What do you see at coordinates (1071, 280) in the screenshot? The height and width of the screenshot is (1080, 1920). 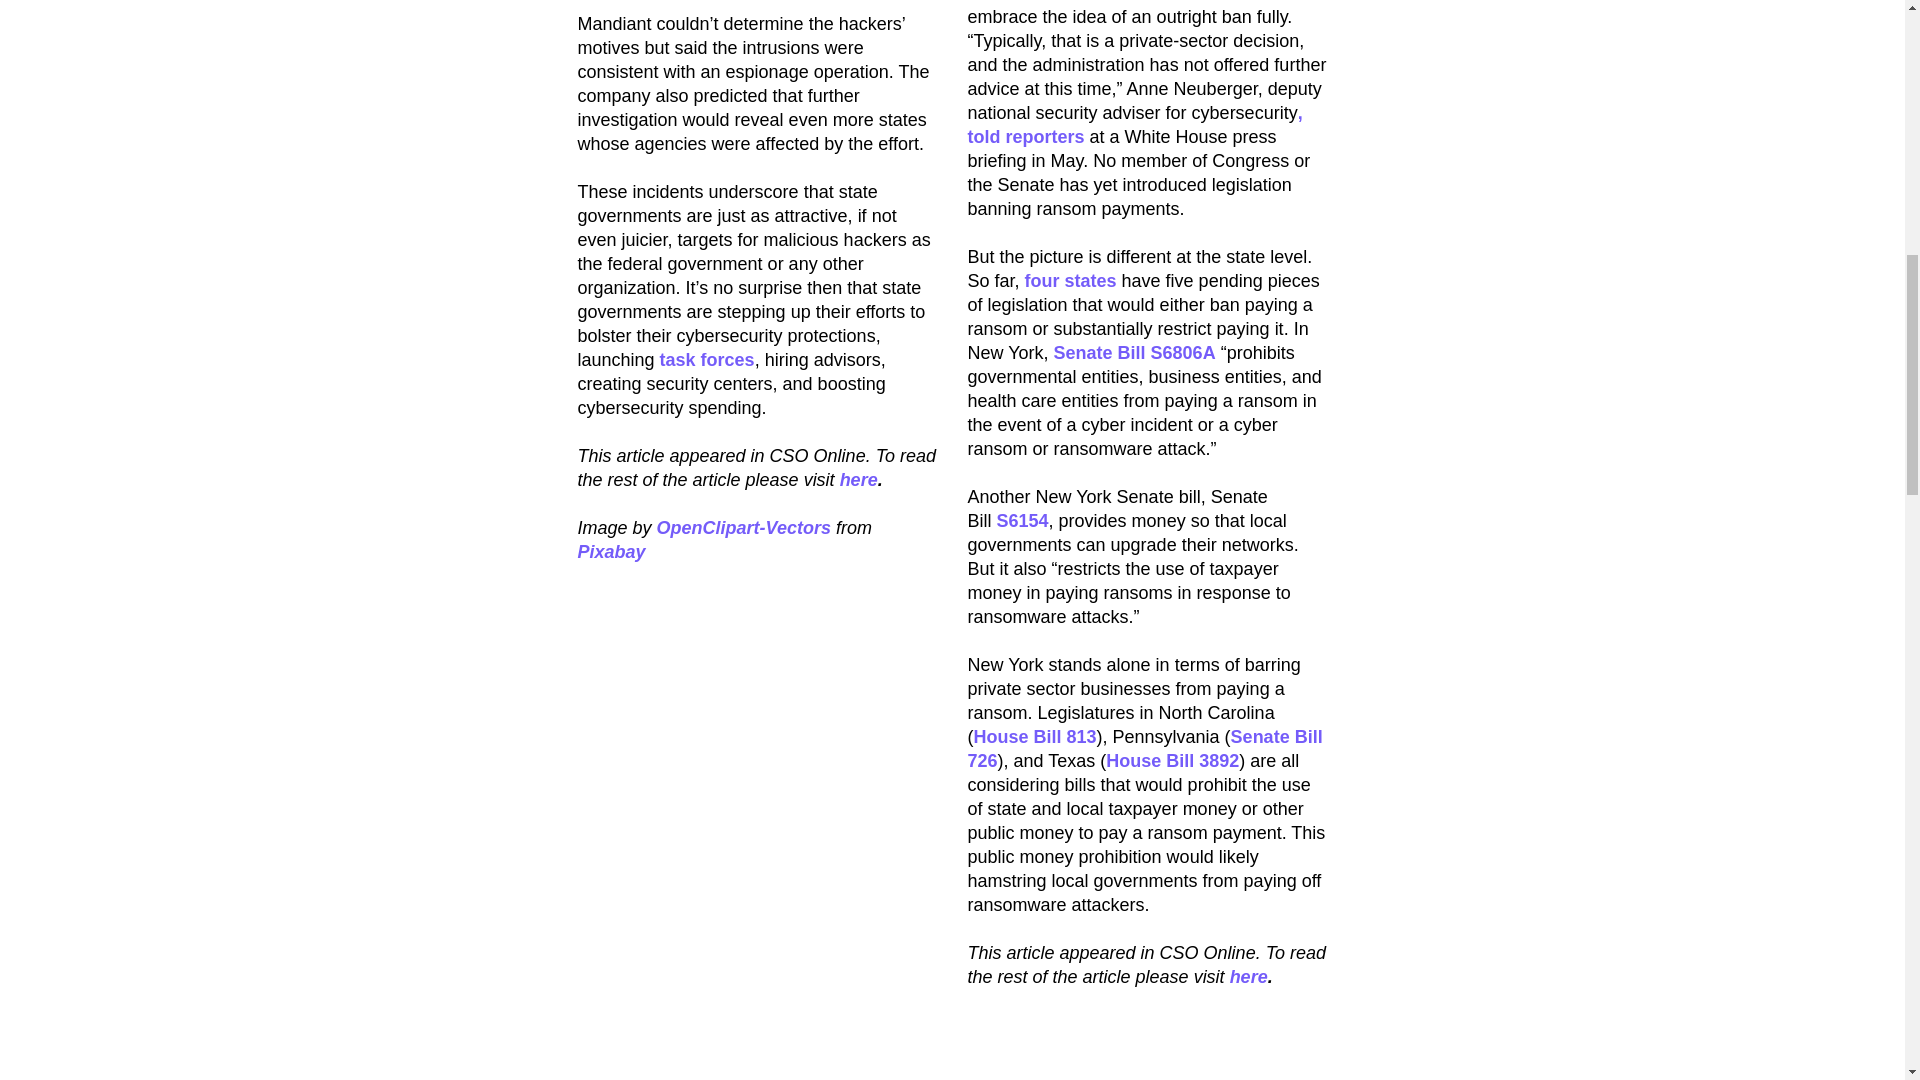 I see `four states` at bounding box center [1071, 280].